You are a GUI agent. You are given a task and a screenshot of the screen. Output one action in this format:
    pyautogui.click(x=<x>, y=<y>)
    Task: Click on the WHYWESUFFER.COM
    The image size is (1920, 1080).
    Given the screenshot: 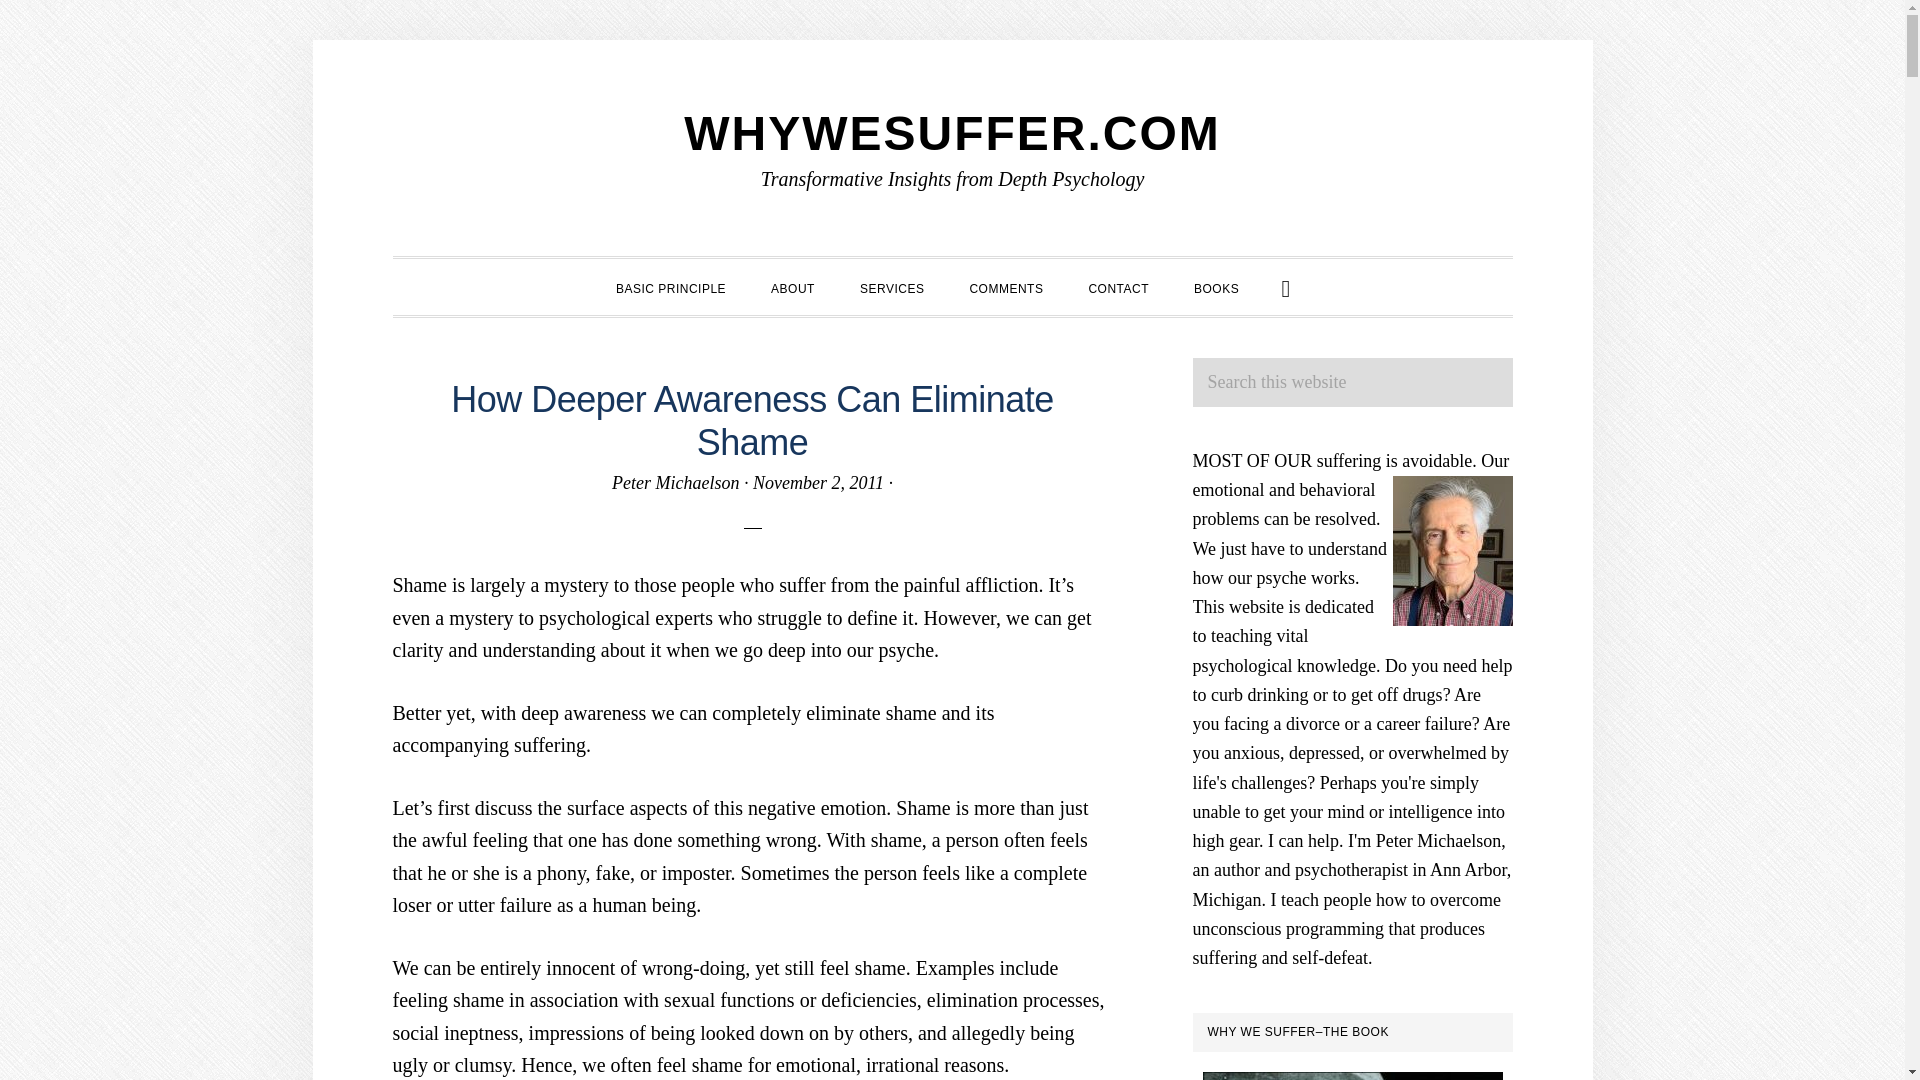 What is the action you would take?
    pyautogui.click(x=952, y=132)
    